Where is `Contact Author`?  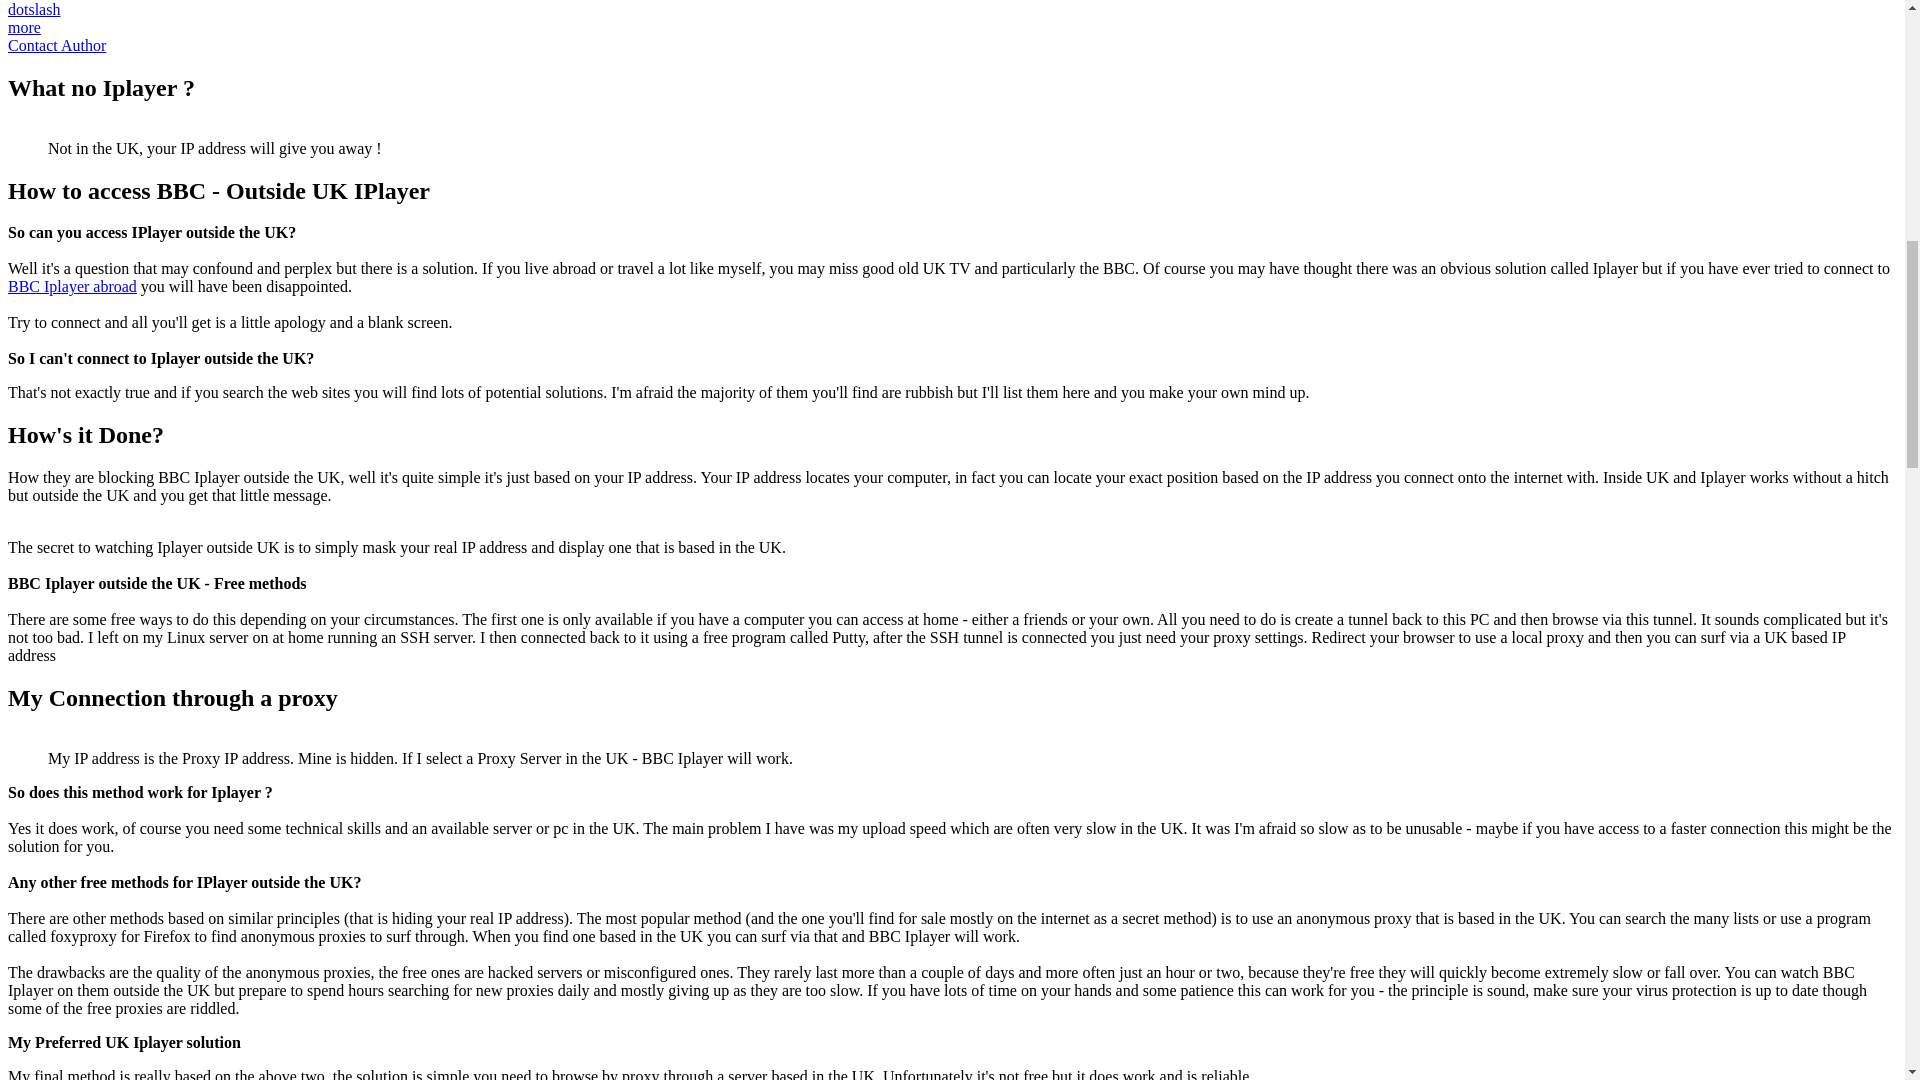 Contact Author is located at coordinates (56, 45).